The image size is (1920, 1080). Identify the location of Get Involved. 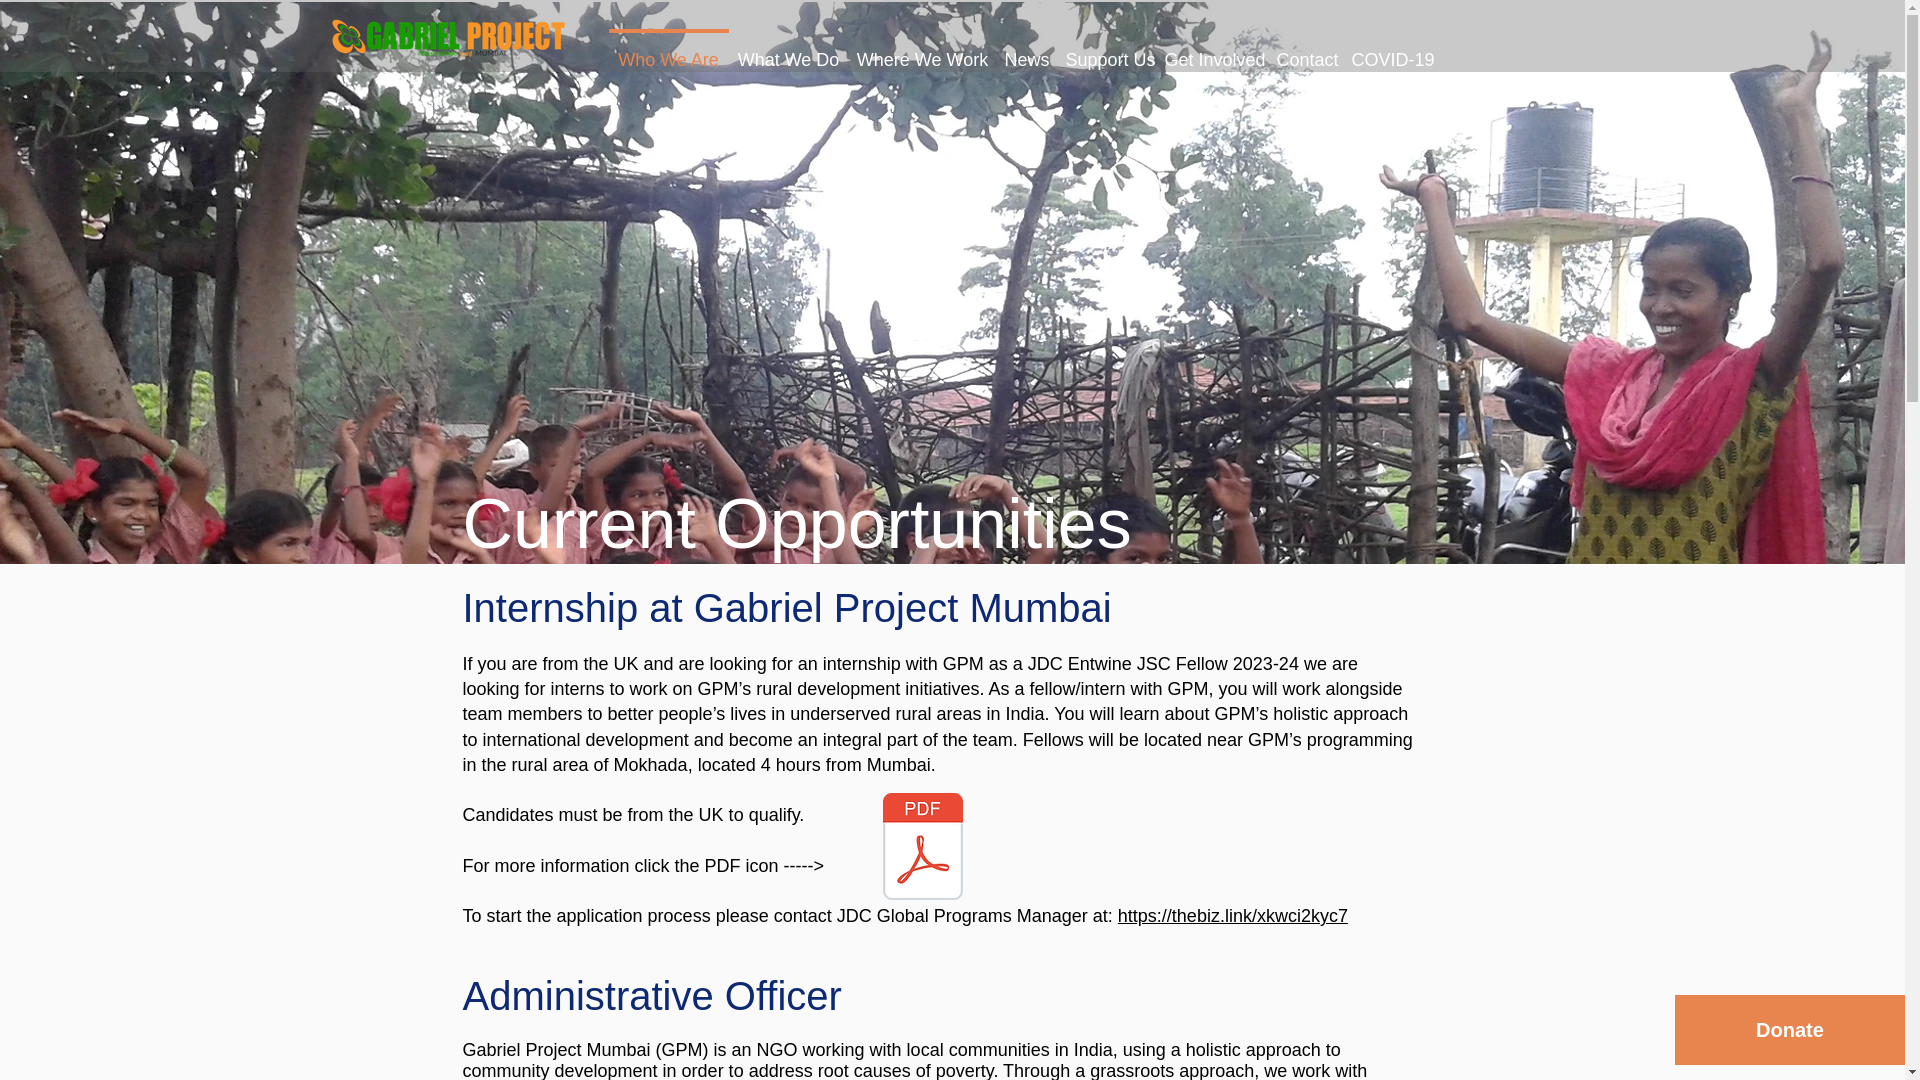
(1211, 52).